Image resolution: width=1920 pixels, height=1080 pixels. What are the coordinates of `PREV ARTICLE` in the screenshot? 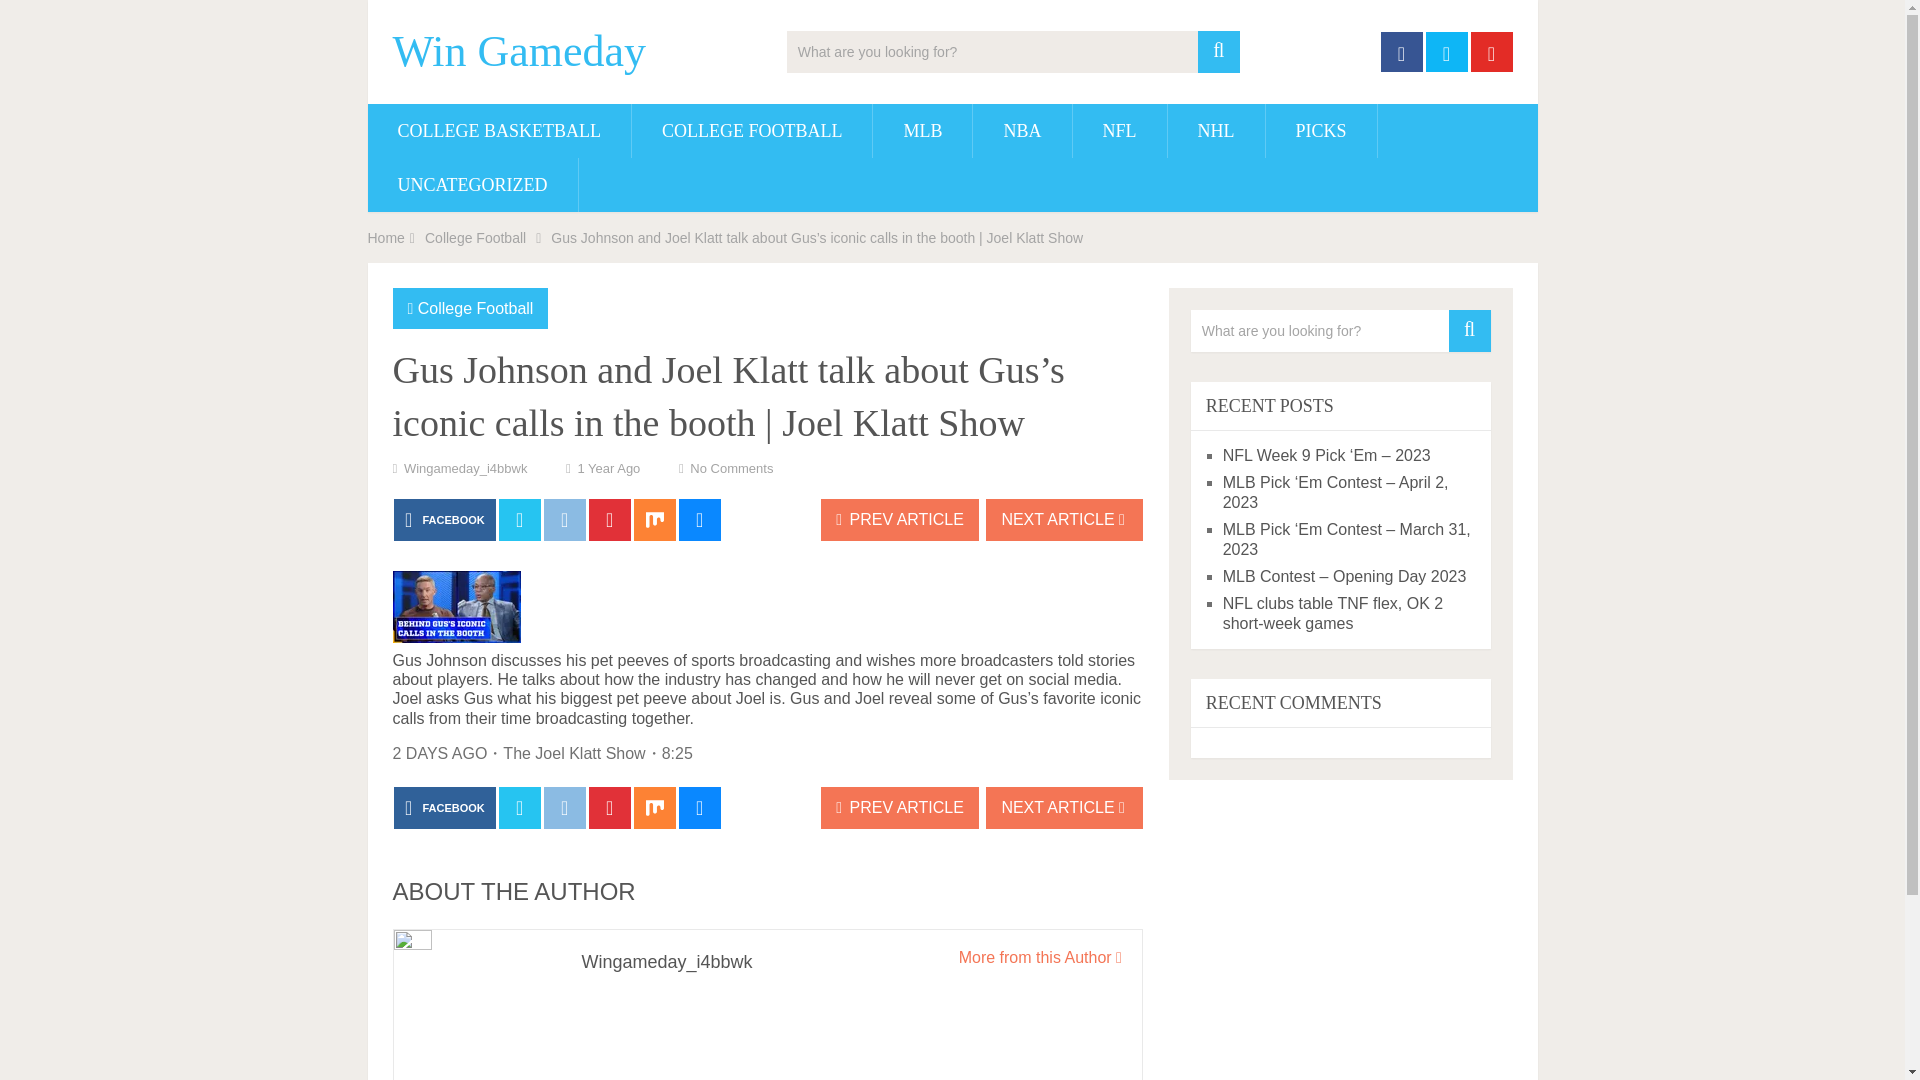 It's located at (900, 520).